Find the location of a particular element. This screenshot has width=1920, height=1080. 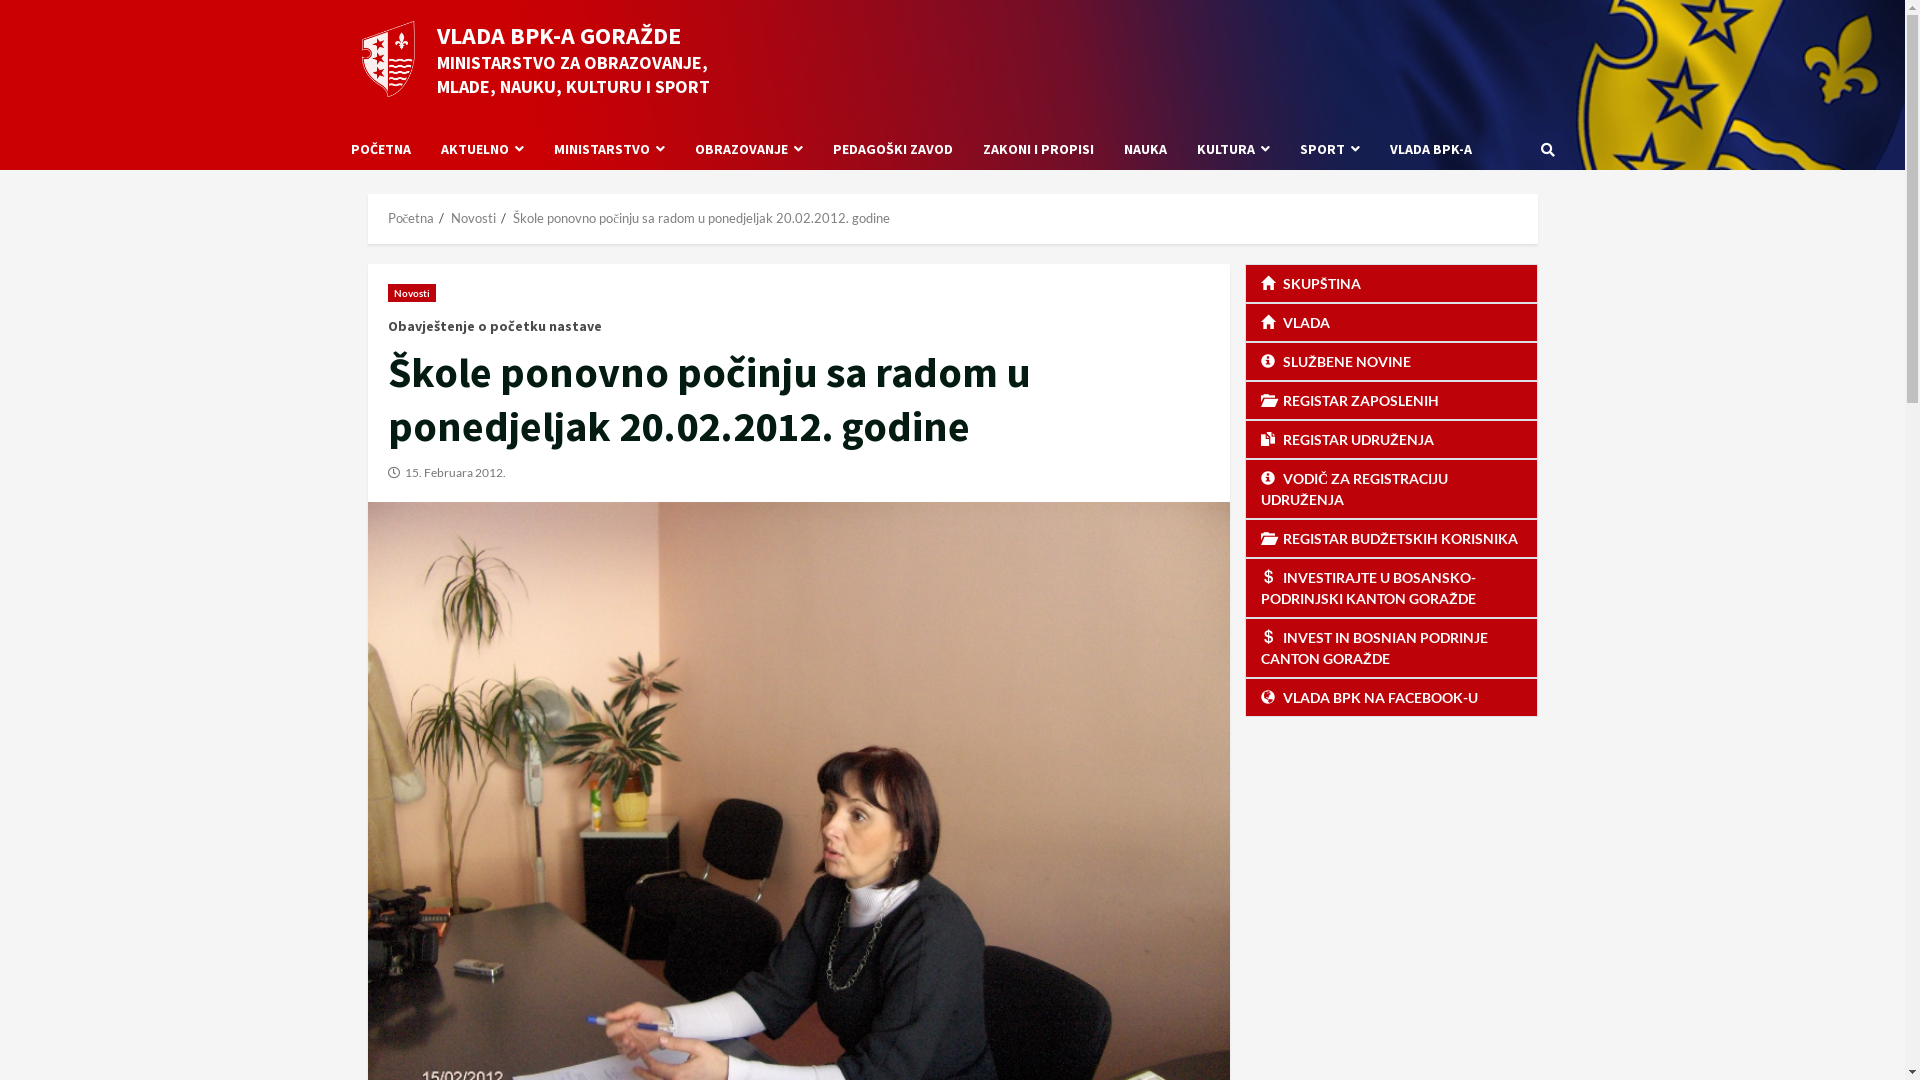

Search is located at coordinates (1547, 149).